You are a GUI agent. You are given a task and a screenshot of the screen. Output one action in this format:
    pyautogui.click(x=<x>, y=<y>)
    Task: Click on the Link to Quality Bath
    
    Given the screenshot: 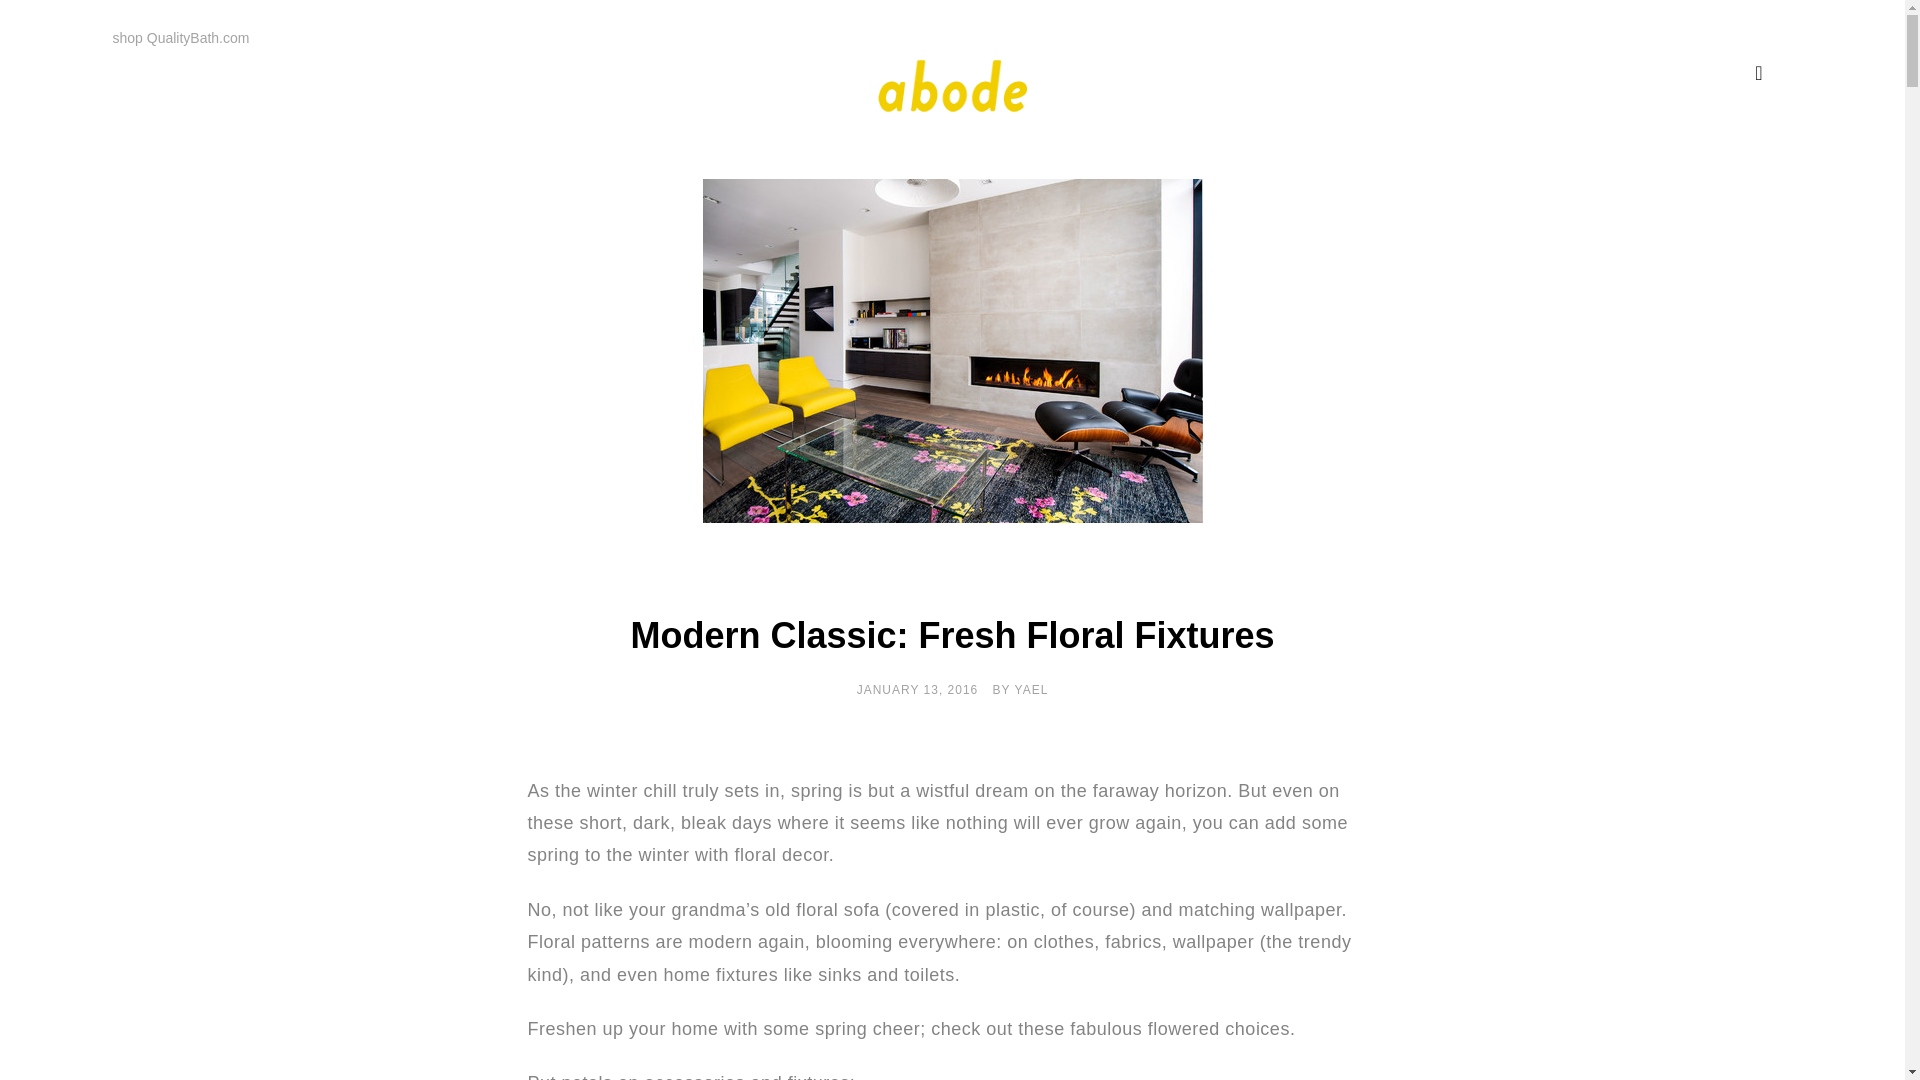 What is the action you would take?
    pyautogui.click(x=180, y=38)
    